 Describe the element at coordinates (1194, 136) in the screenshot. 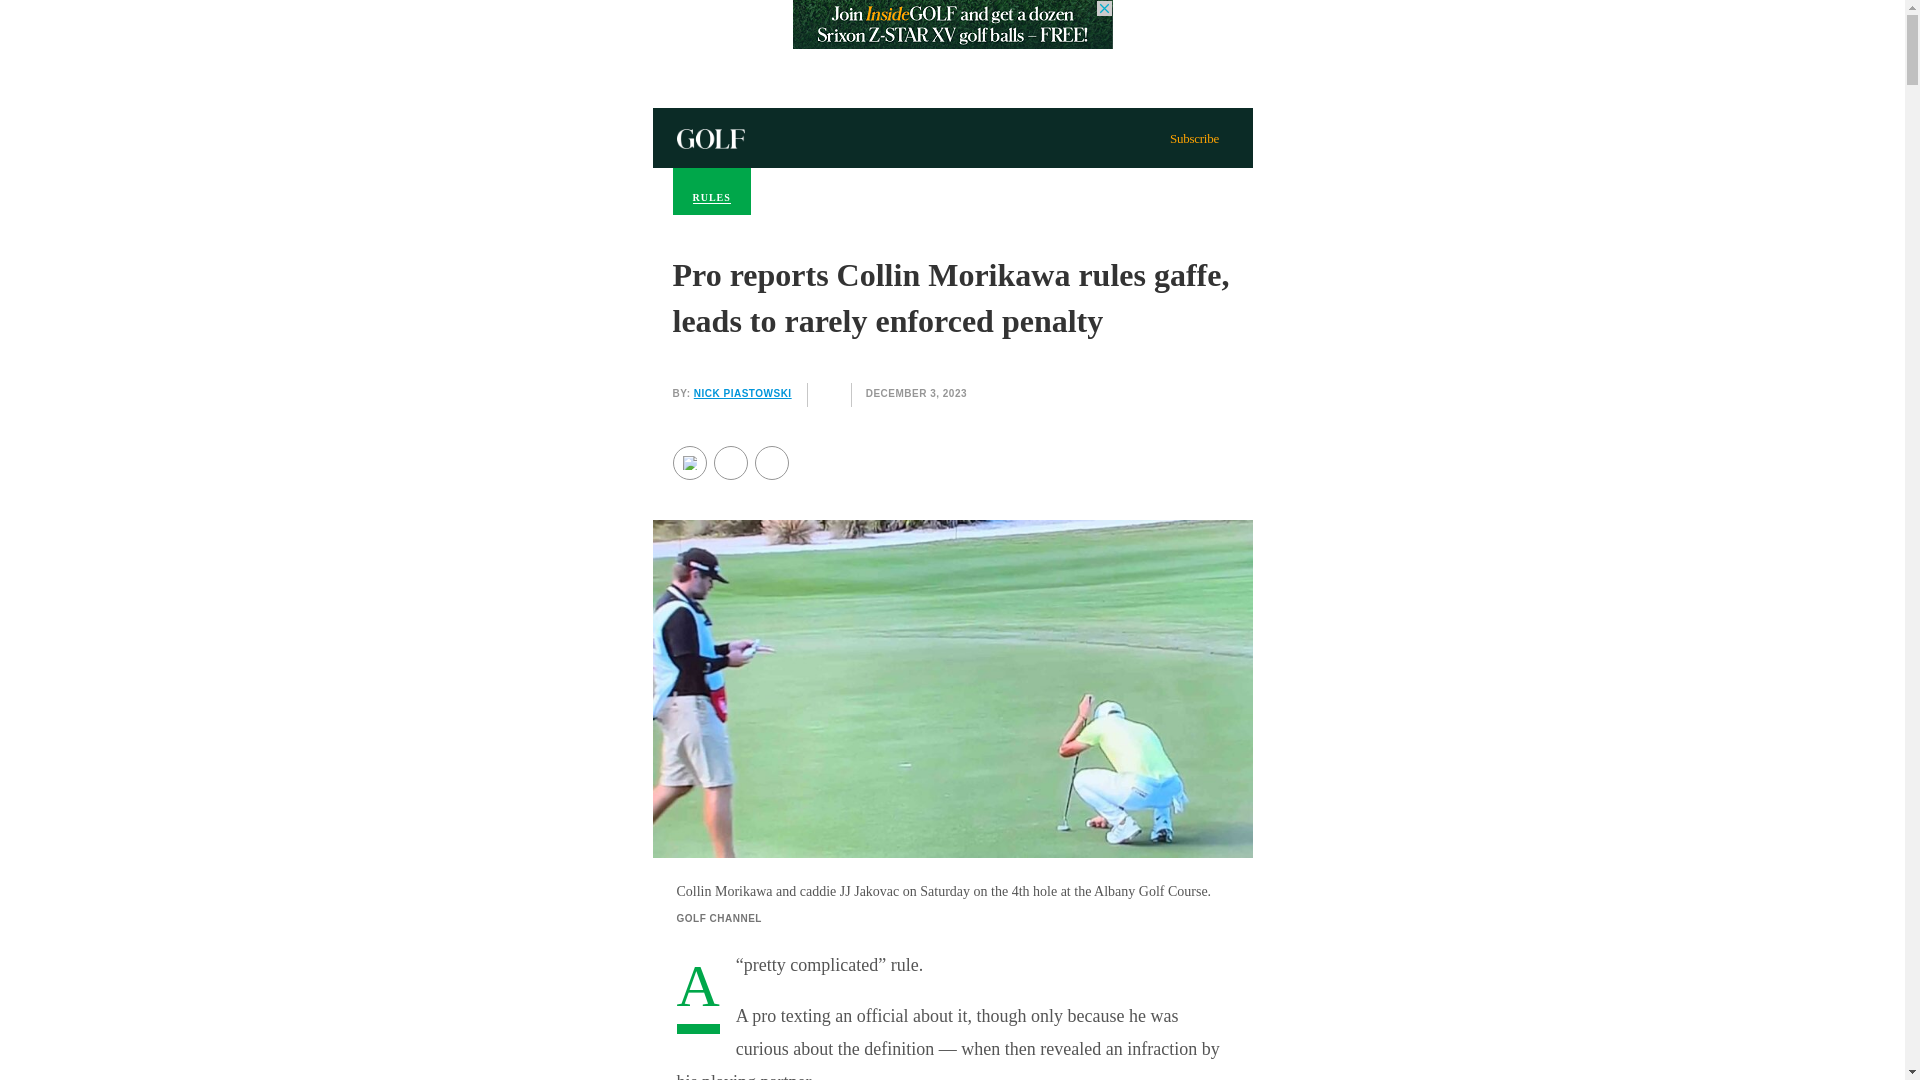

I see `Subscribe` at that location.